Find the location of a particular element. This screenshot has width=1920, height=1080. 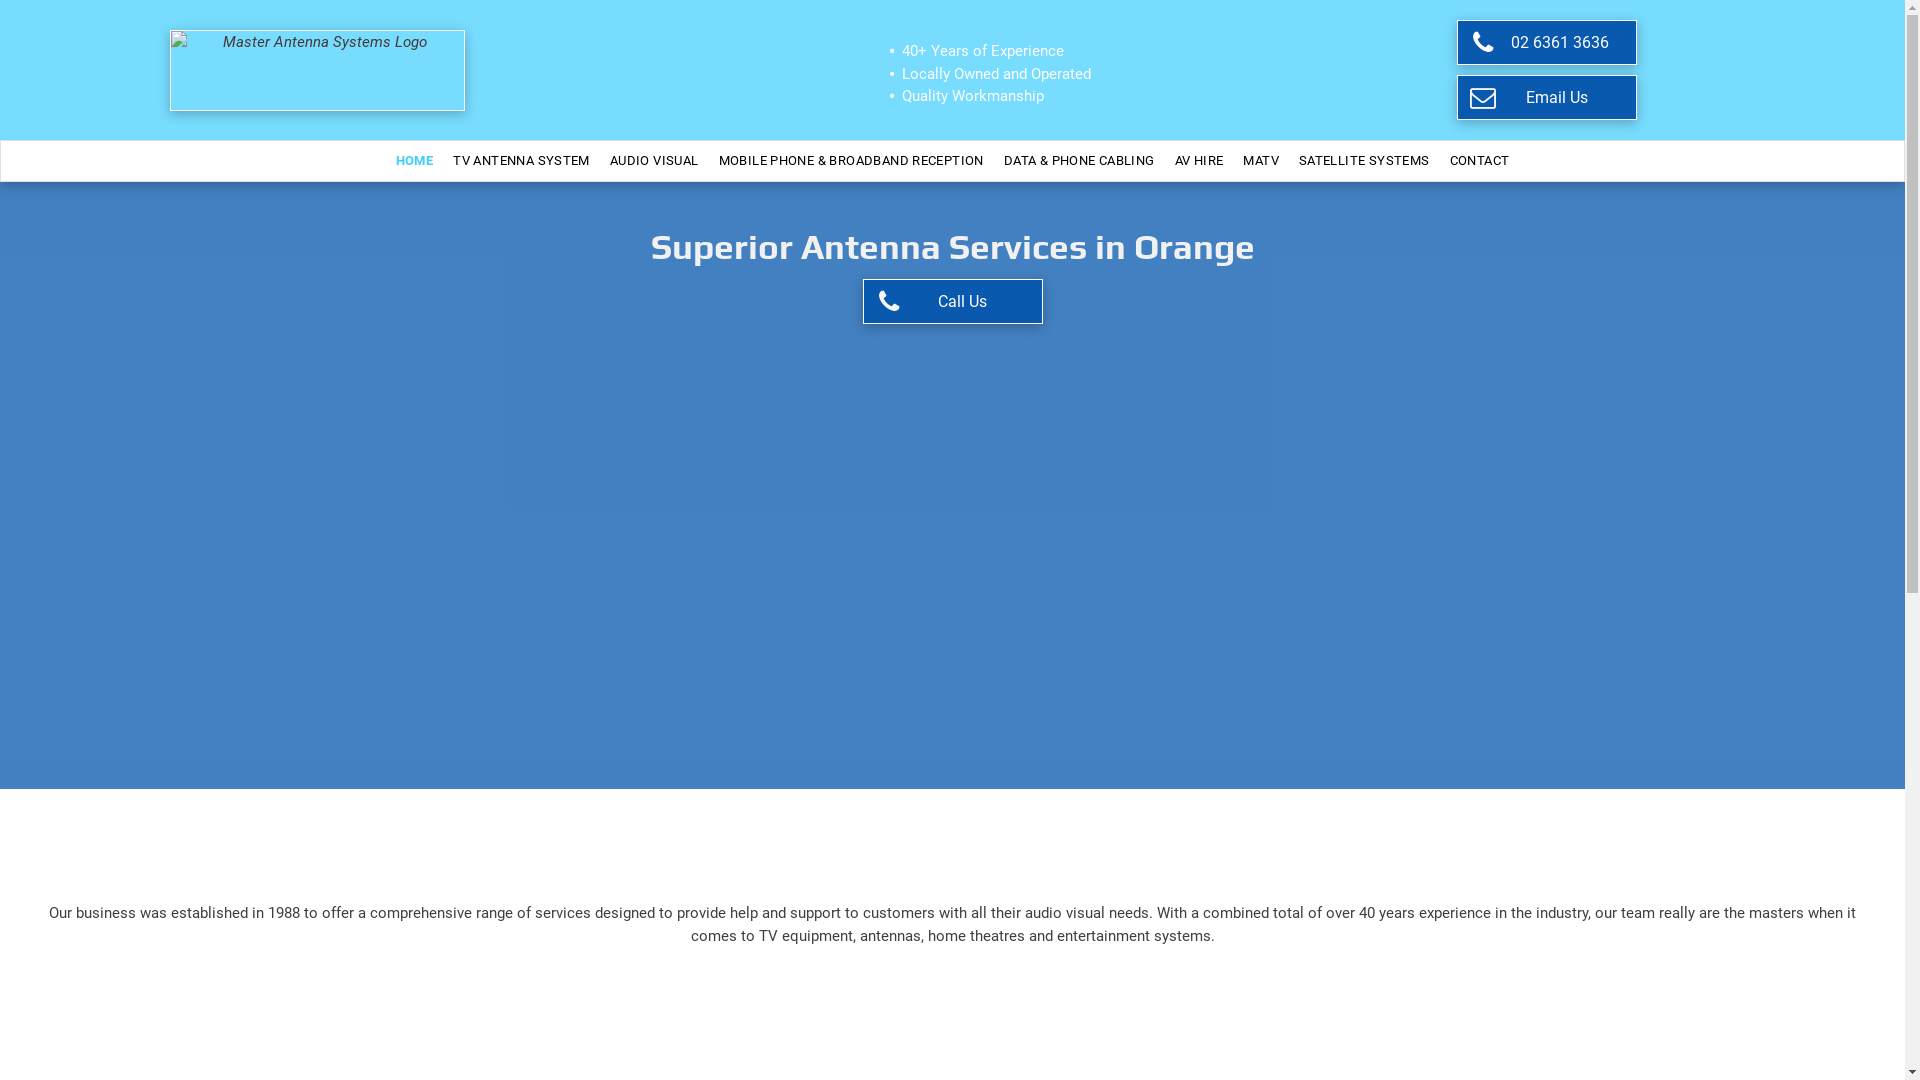

CONTACT is located at coordinates (1480, 161).